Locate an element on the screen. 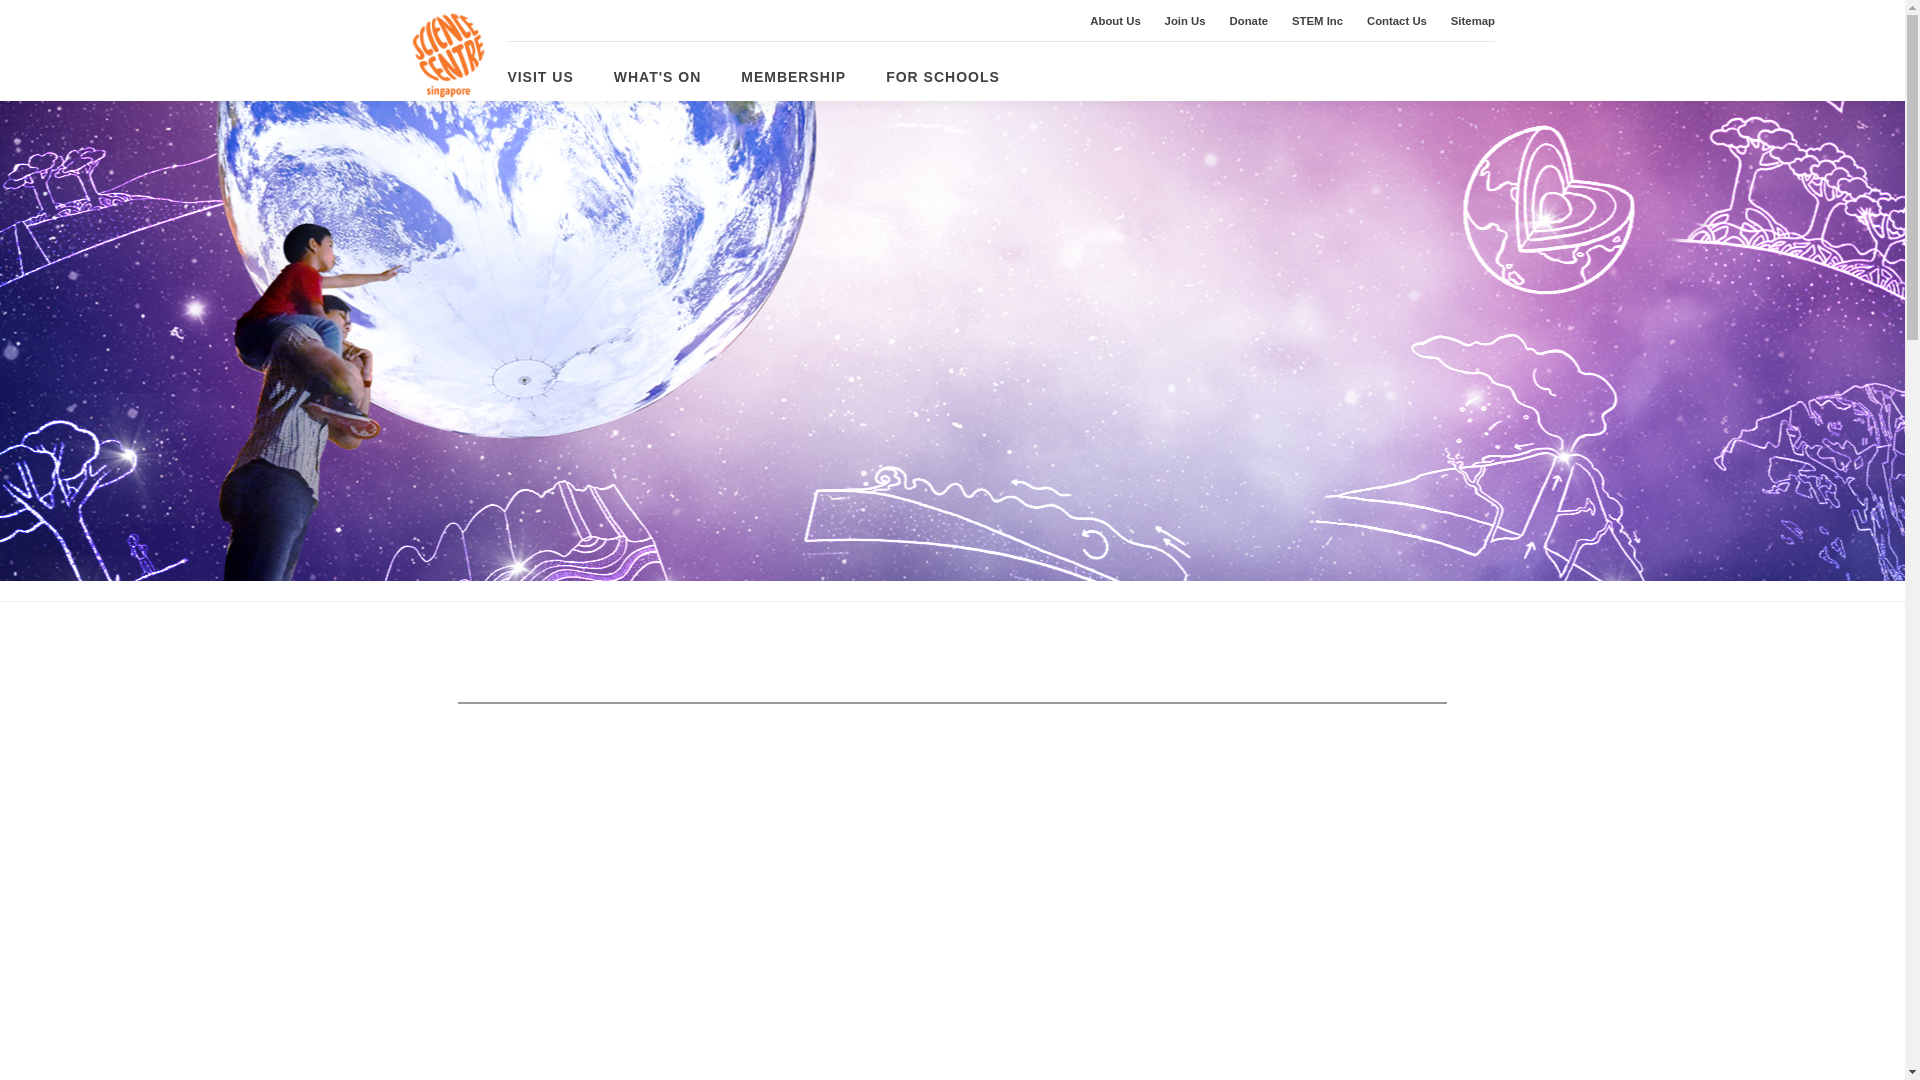 The image size is (1920, 1080). Sitemap is located at coordinates (1473, 21).